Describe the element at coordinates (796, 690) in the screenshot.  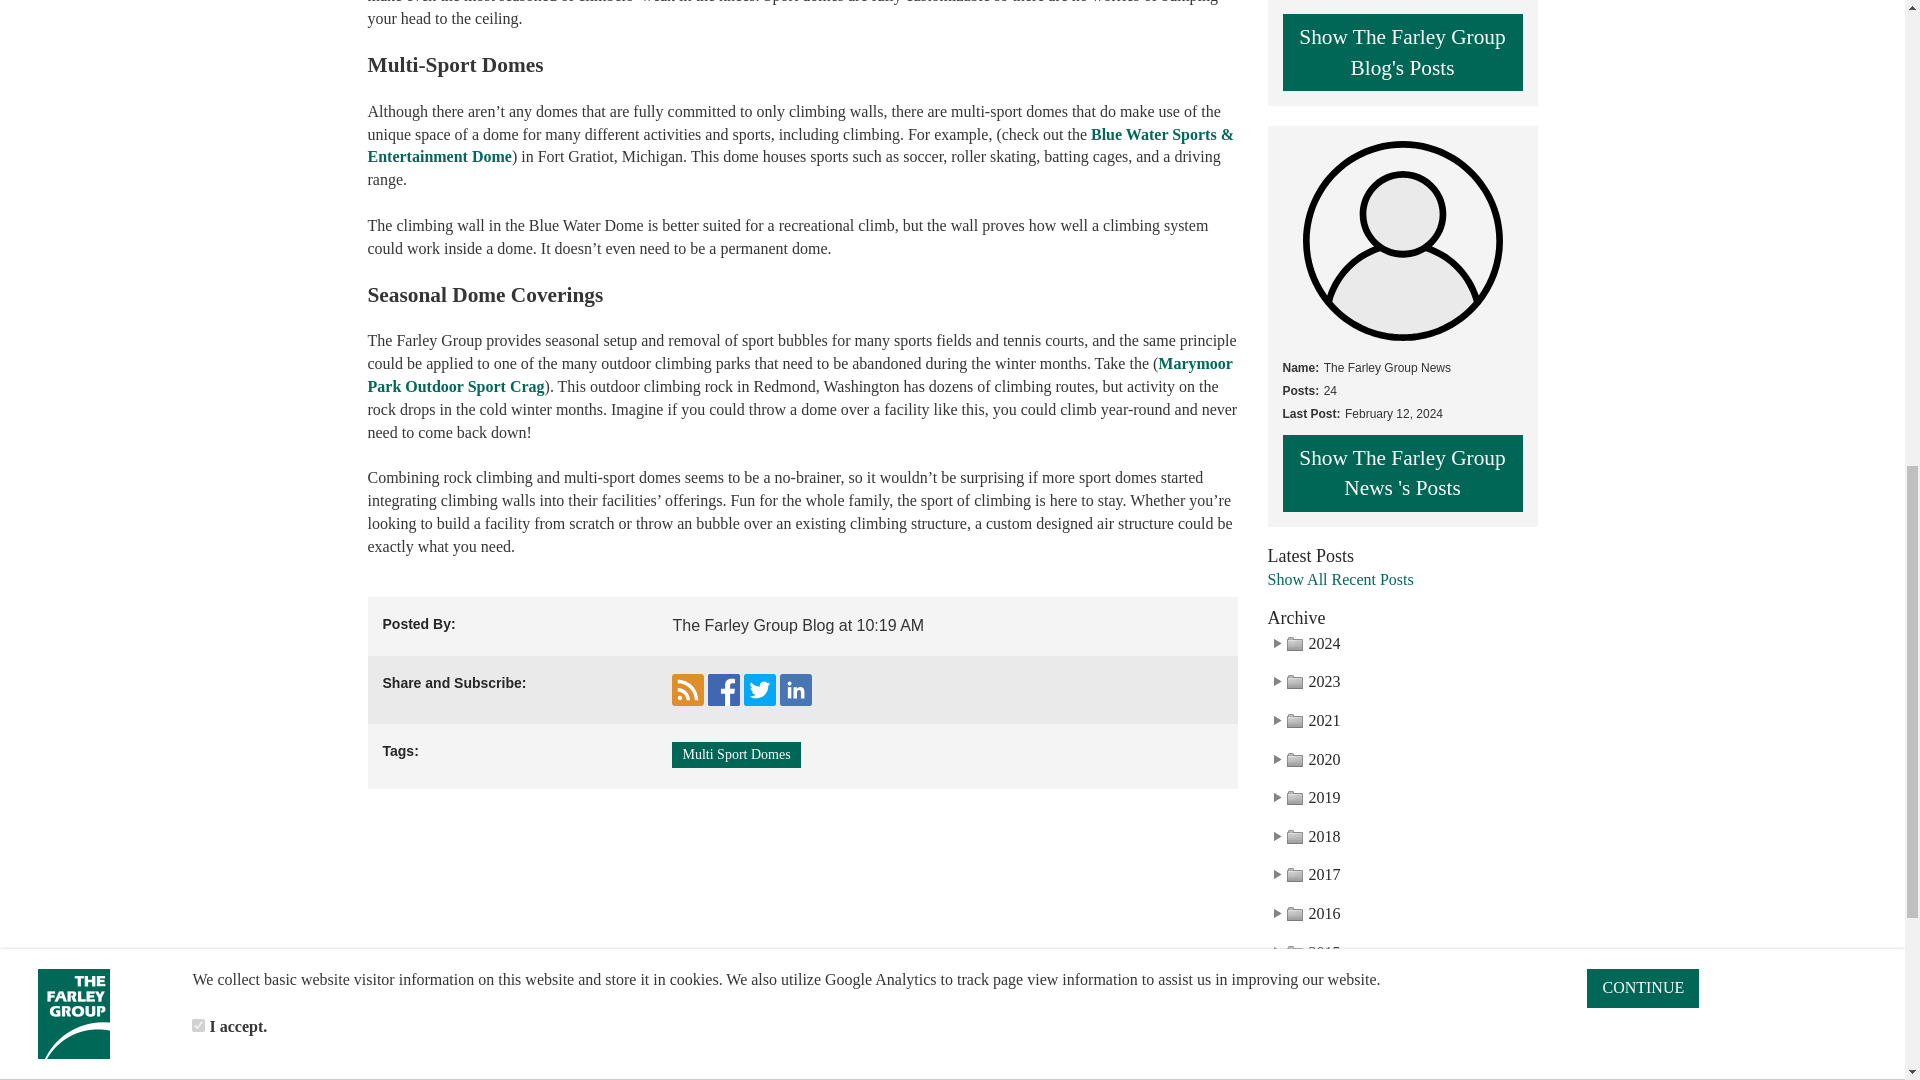
I see `Share on LinkedIn` at that location.